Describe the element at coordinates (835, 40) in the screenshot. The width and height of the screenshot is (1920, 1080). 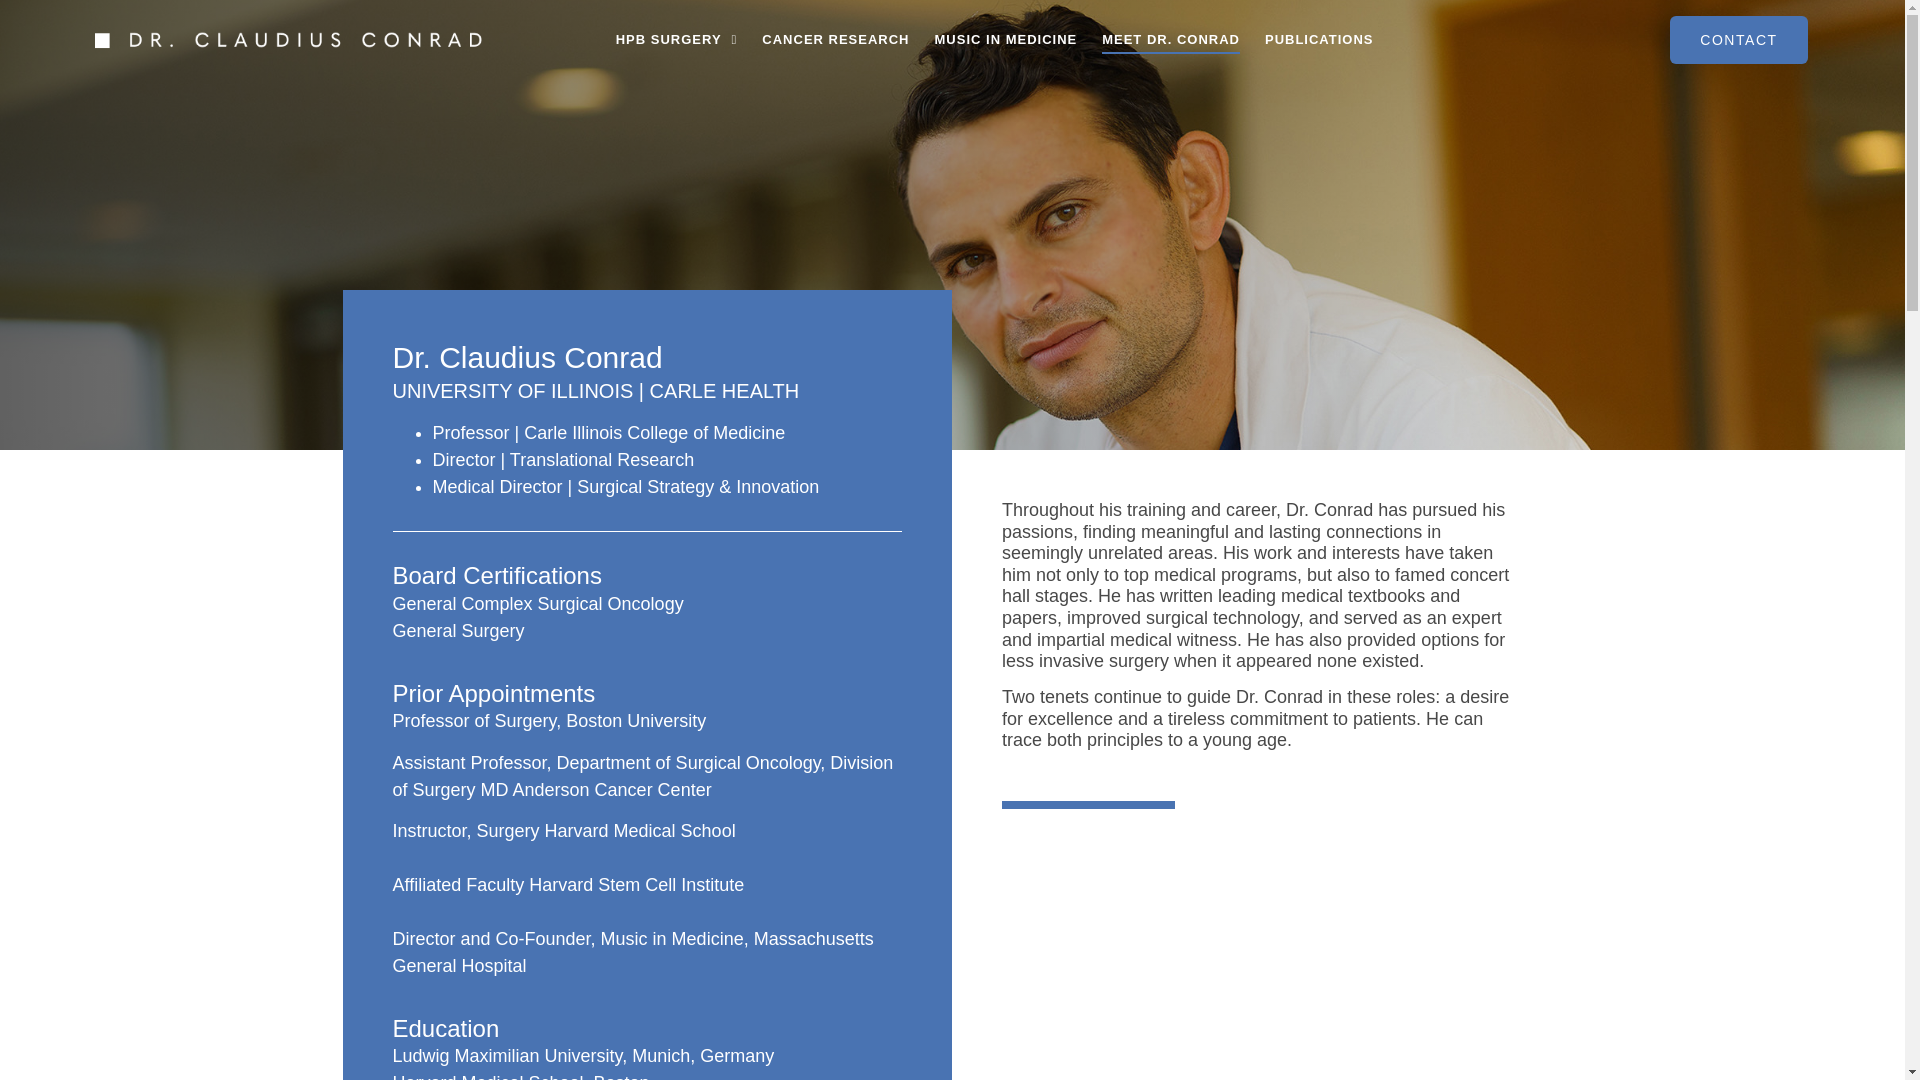
I see `CANCER RESEARCH` at that location.